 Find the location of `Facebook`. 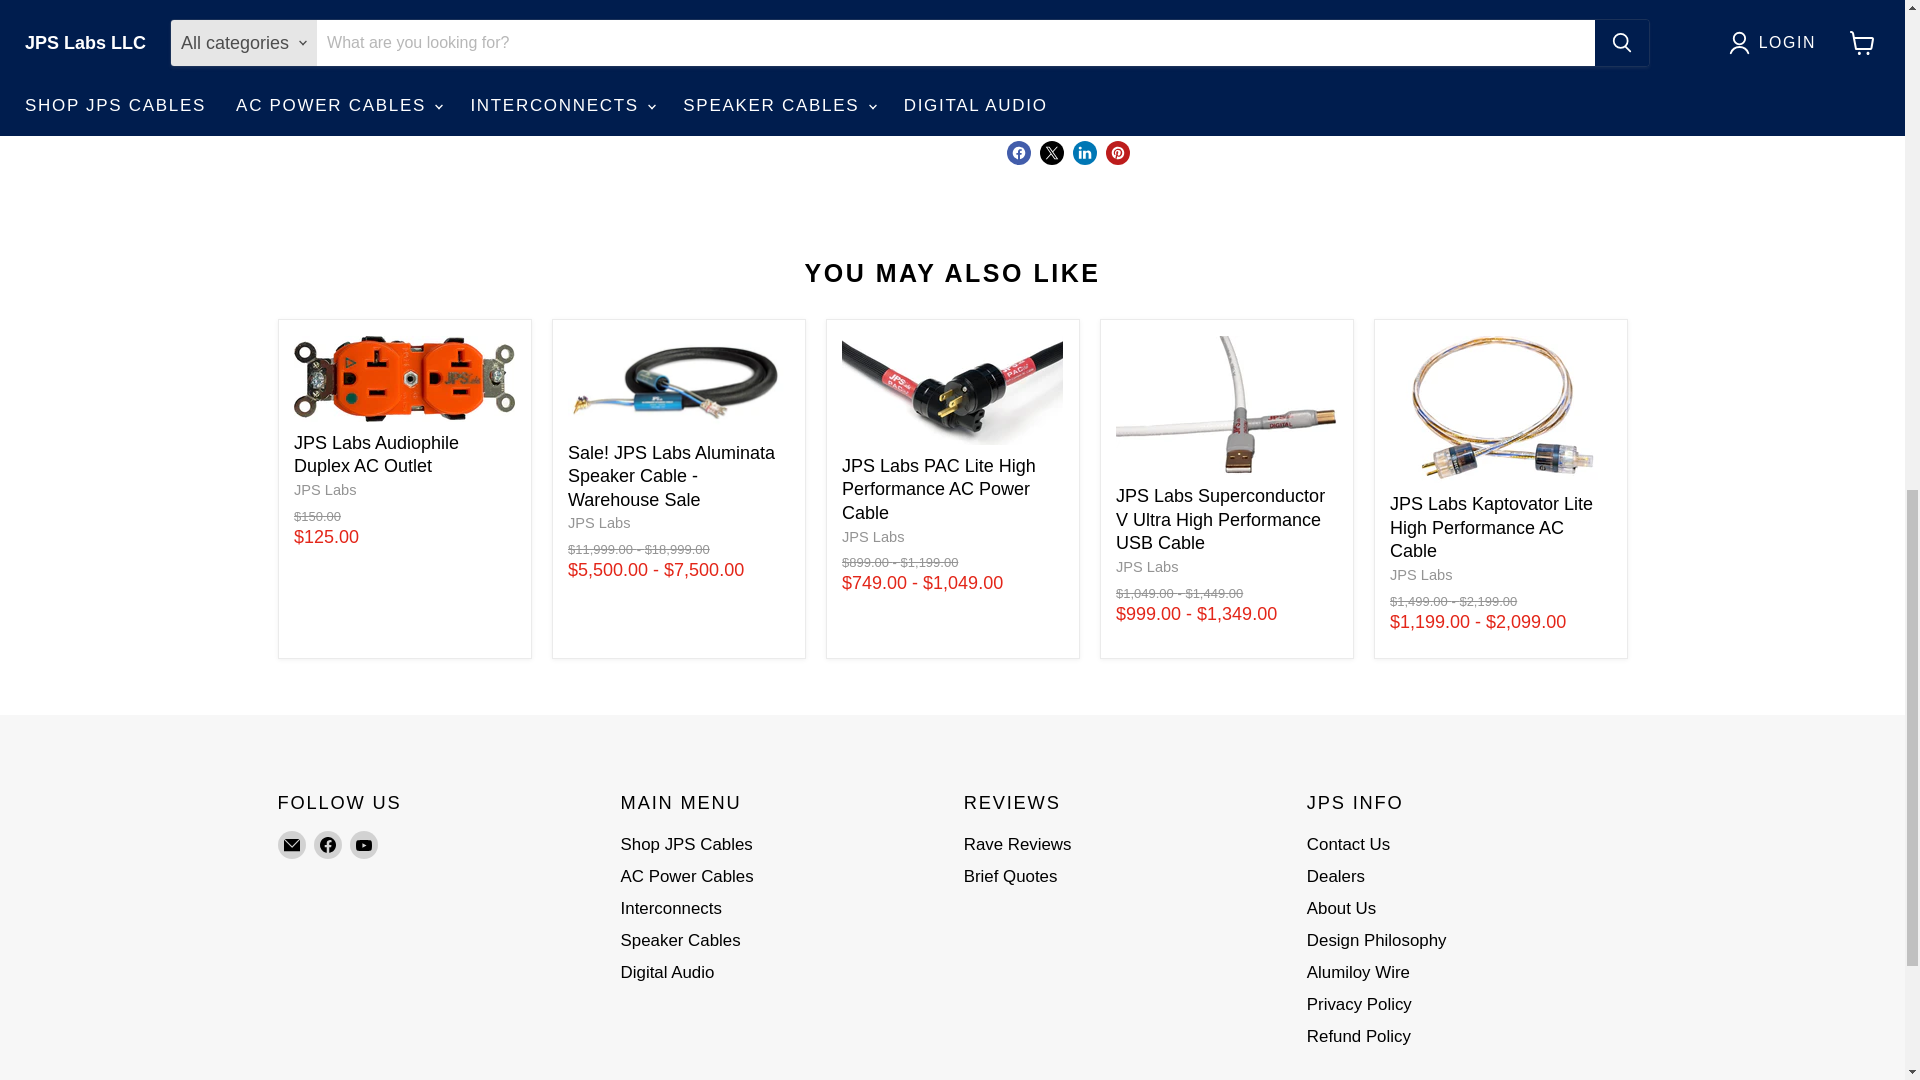

Facebook is located at coordinates (328, 844).